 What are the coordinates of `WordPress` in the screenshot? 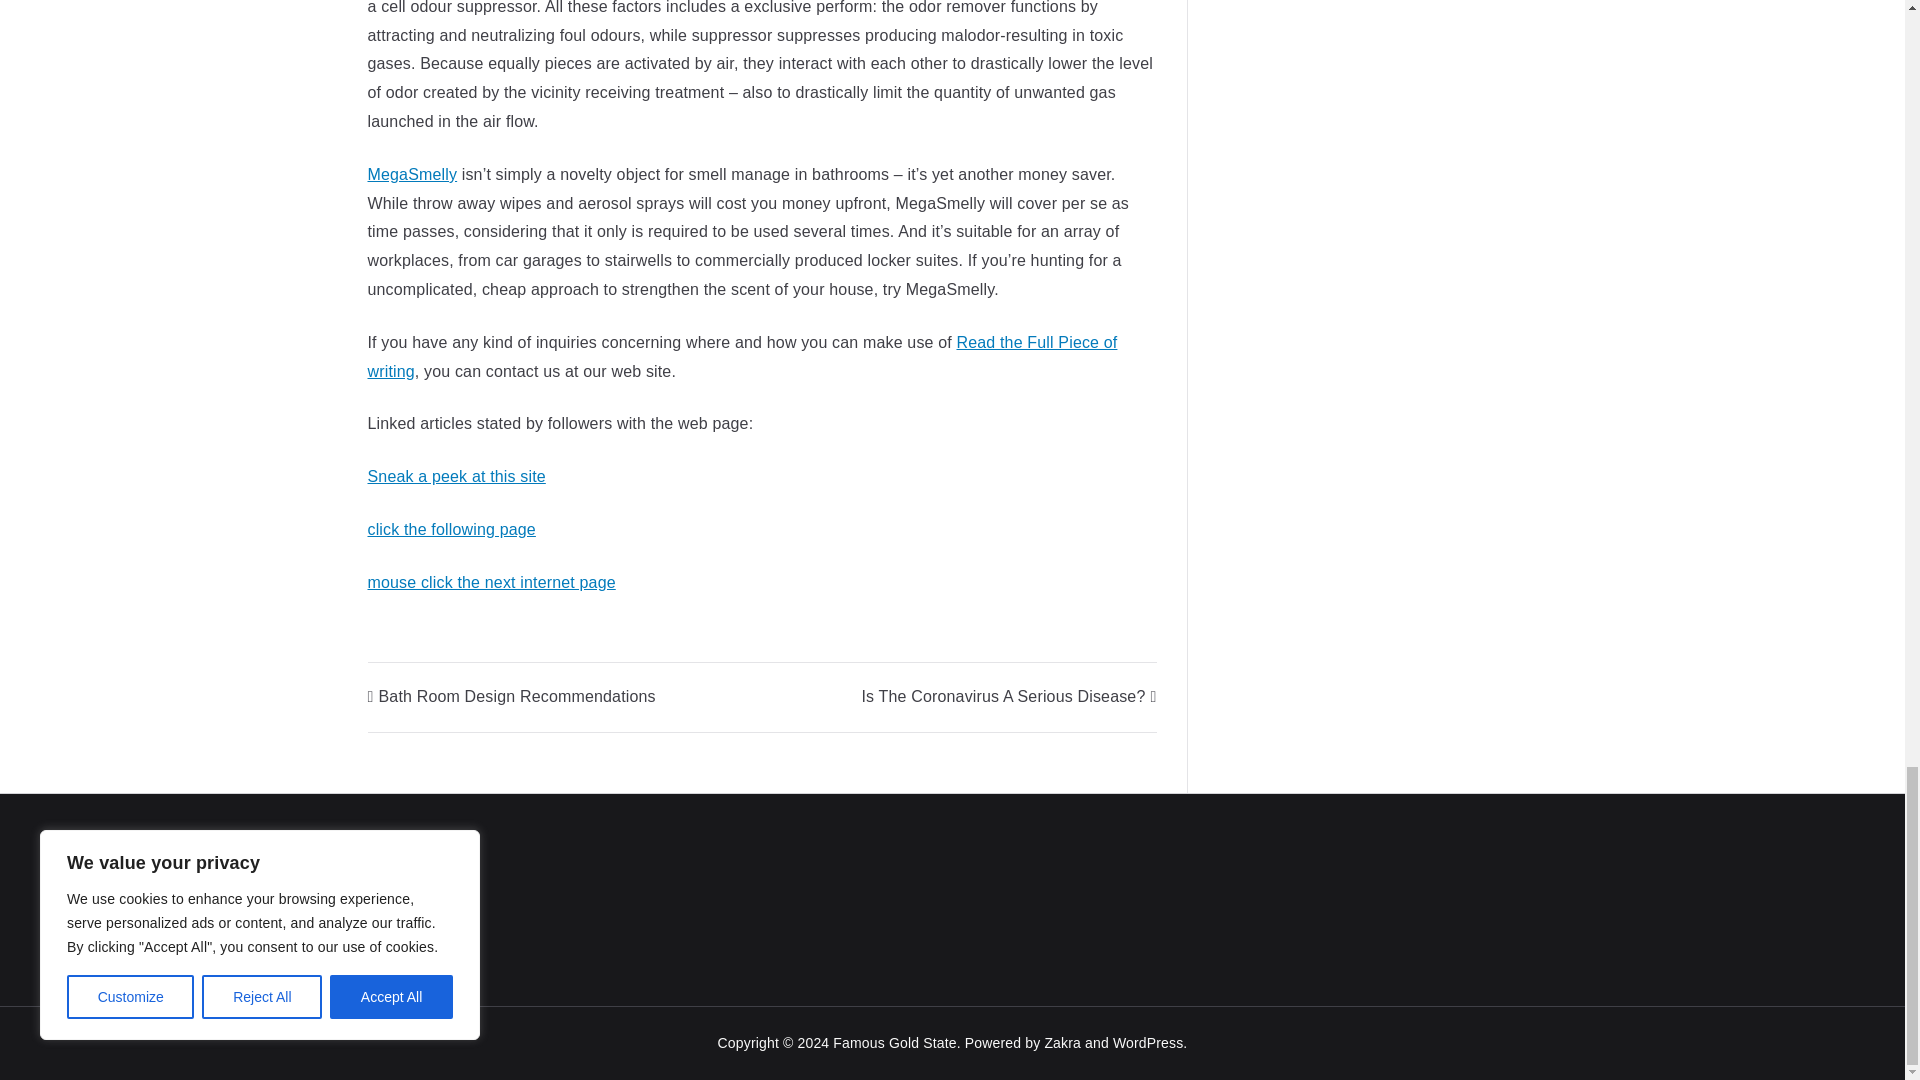 It's located at (1148, 1042).